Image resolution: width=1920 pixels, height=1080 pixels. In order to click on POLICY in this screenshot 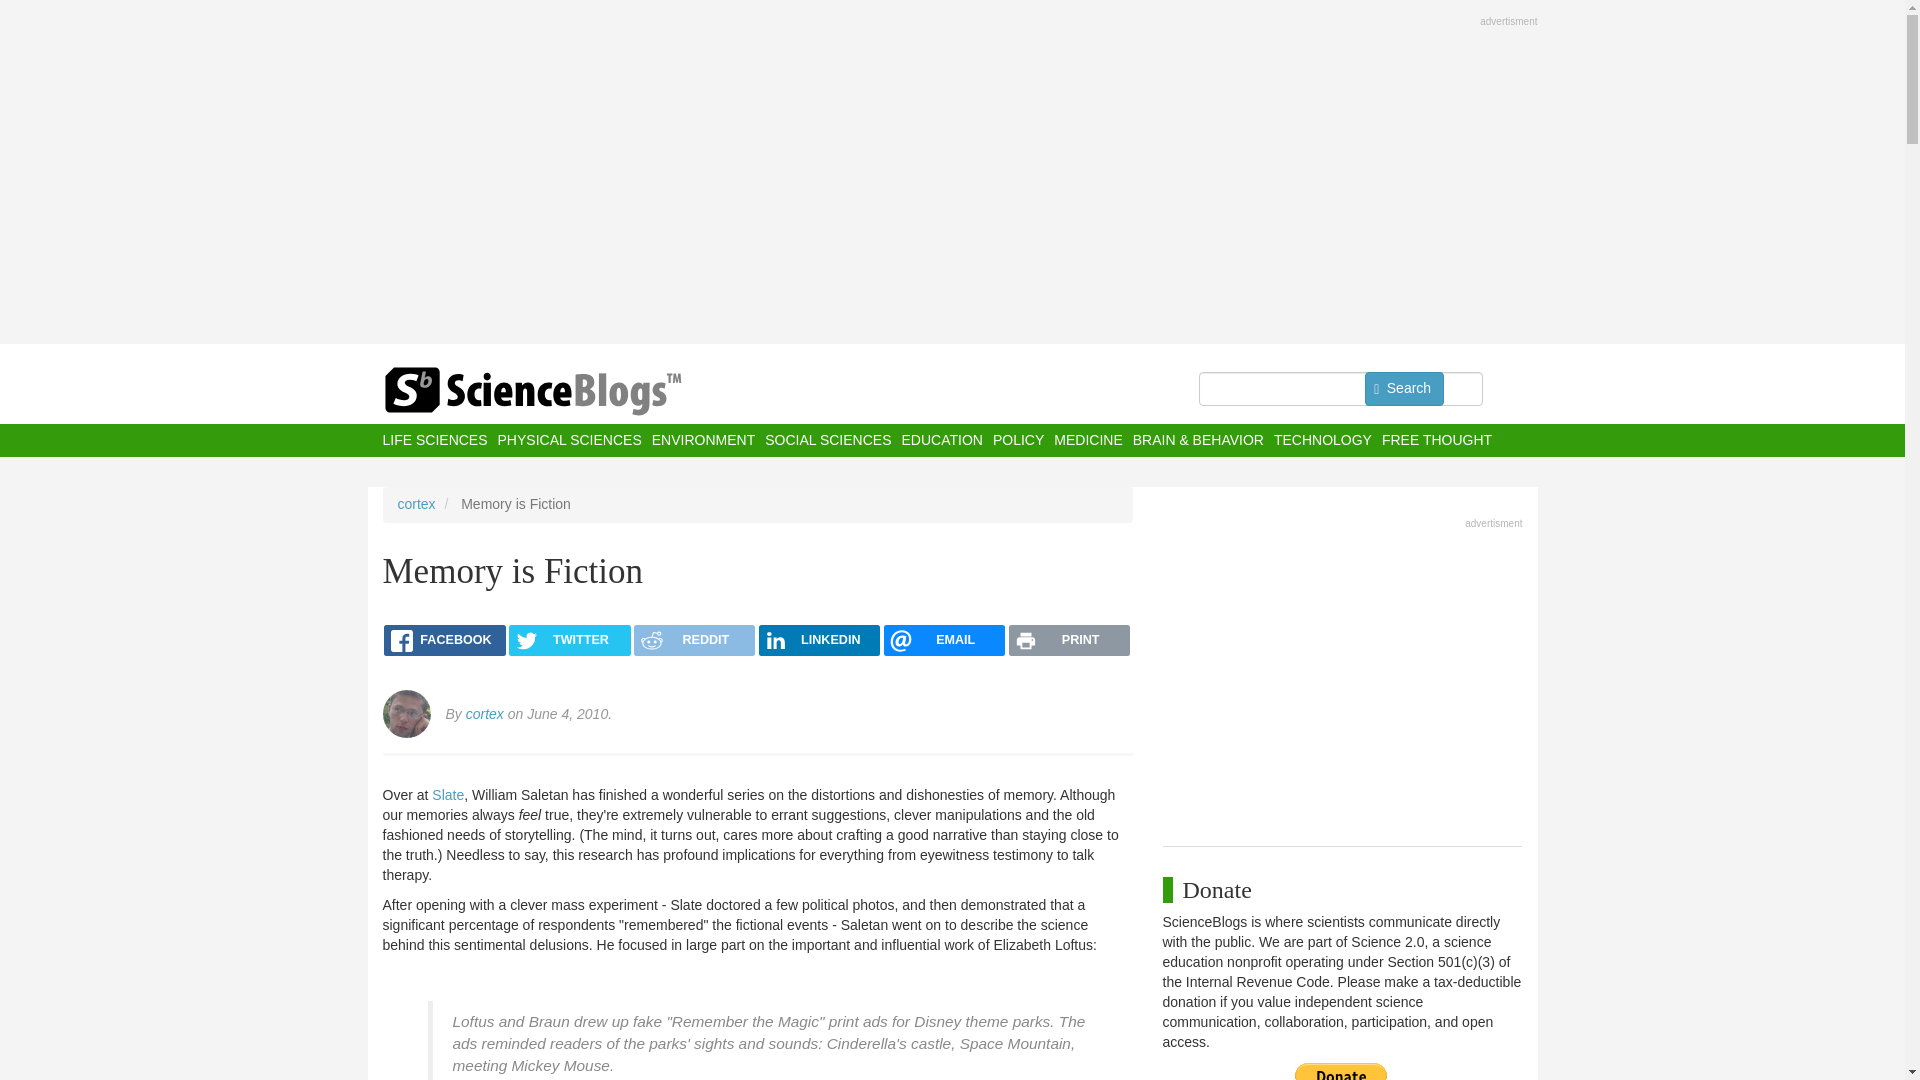, I will do `click(1018, 440)`.